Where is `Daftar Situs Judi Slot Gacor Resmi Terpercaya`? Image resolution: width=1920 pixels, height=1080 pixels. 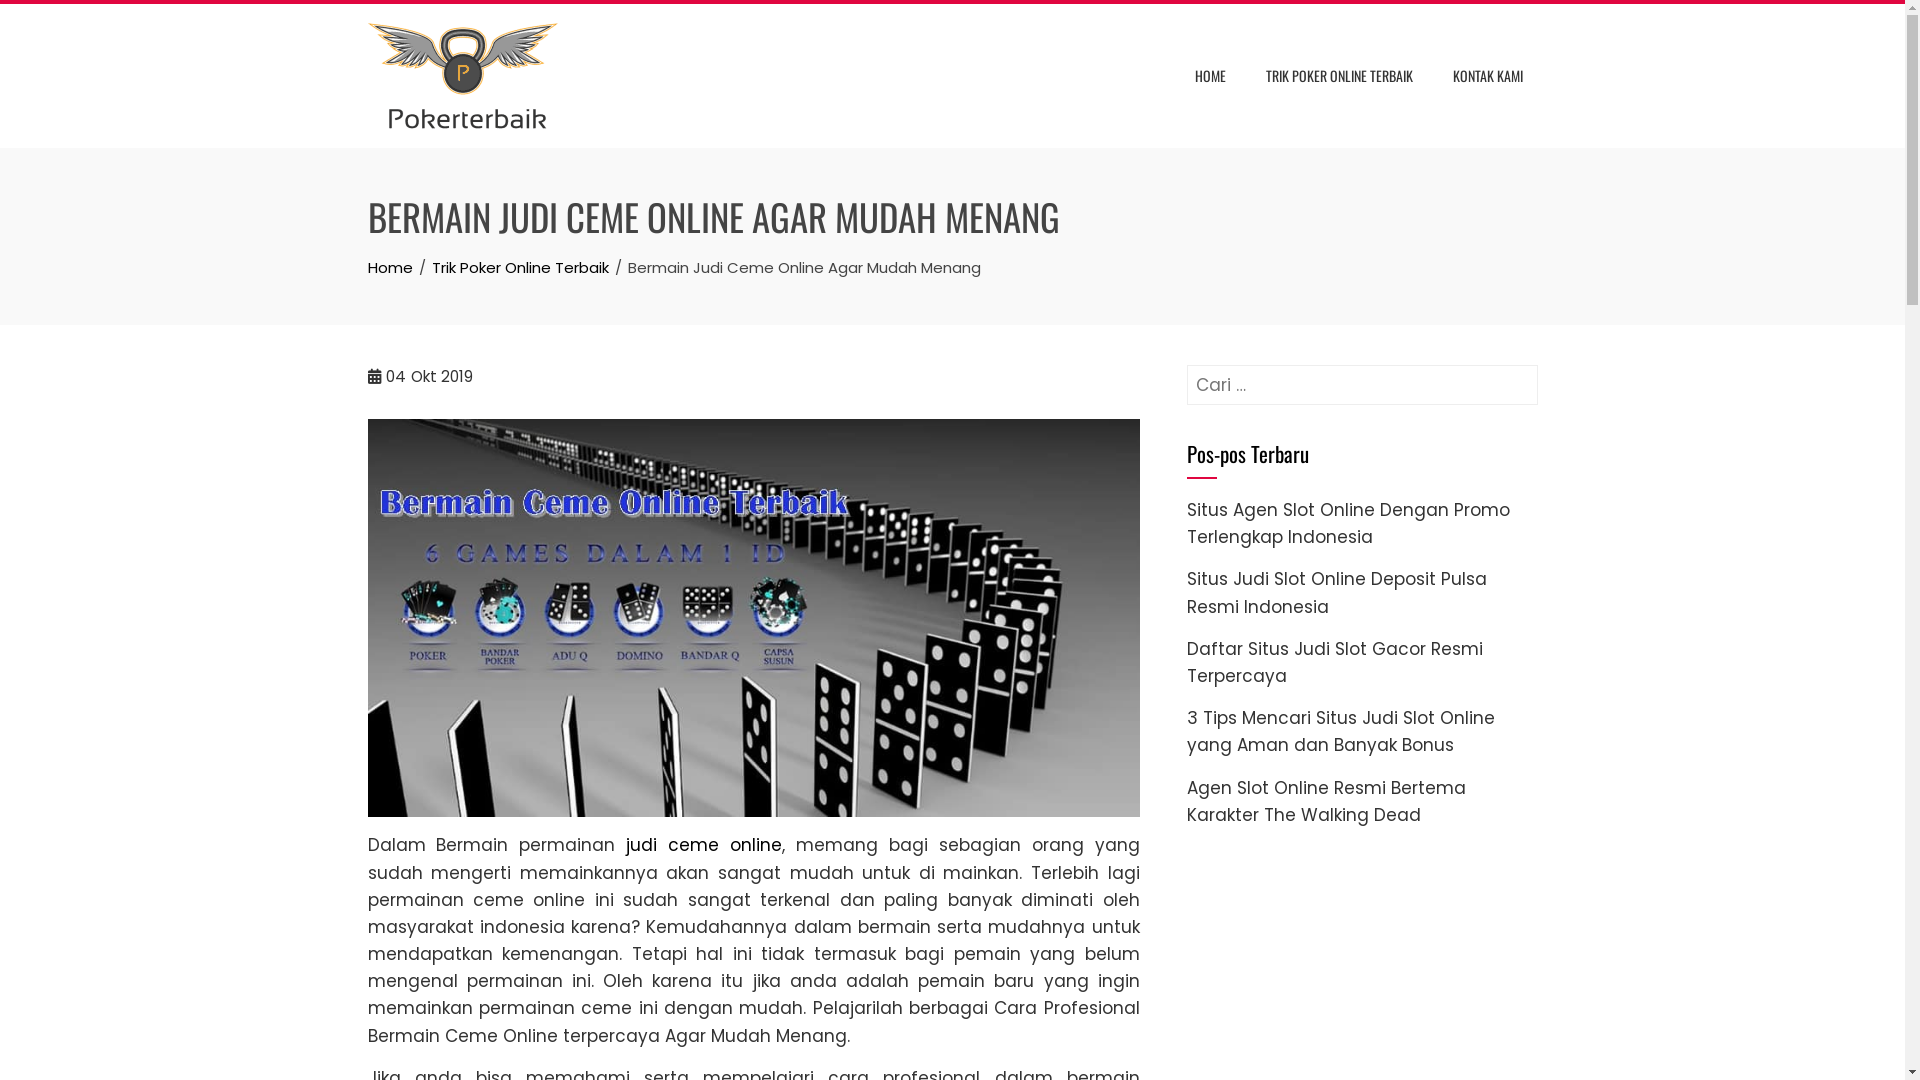
Daftar Situs Judi Slot Gacor Resmi Terpercaya is located at coordinates (1334, 662).